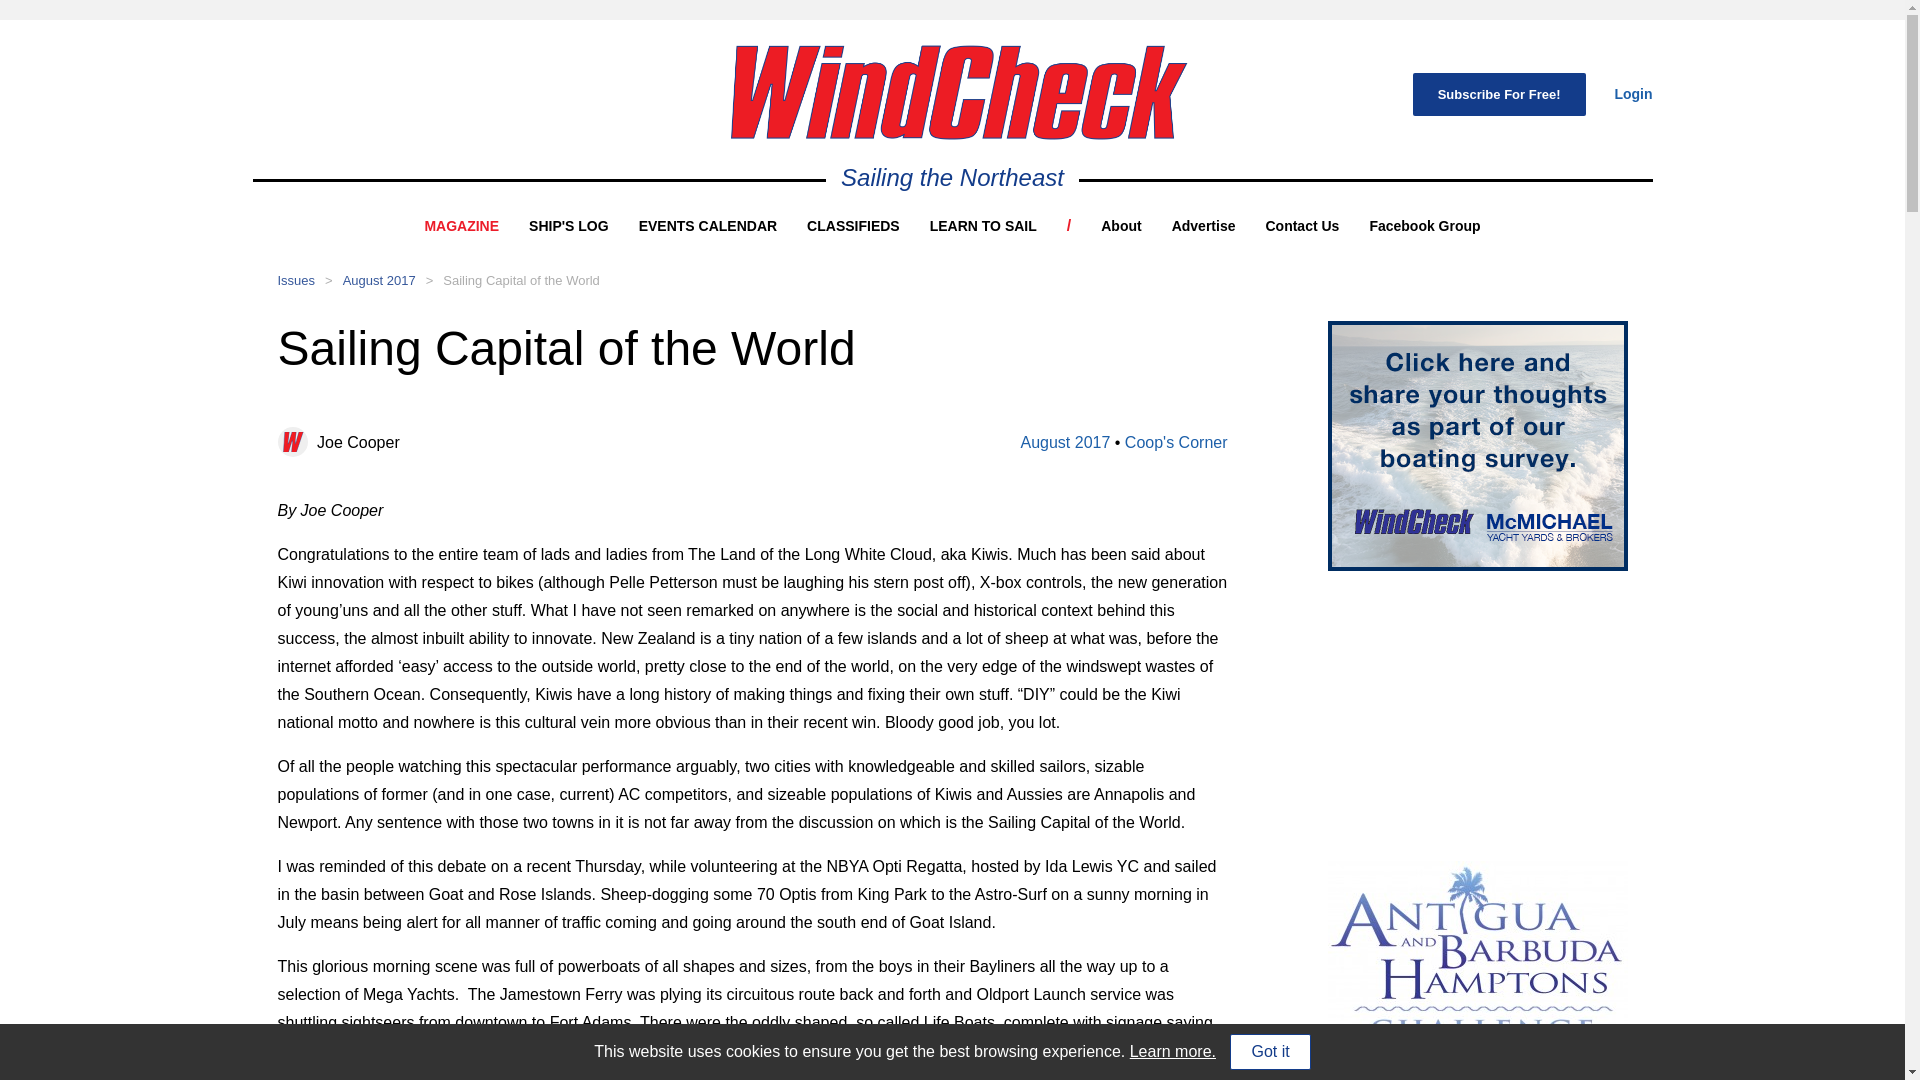 The image size is (1920, 1080). I want to click on EVENTS CALENDAR, so click(708, 226).